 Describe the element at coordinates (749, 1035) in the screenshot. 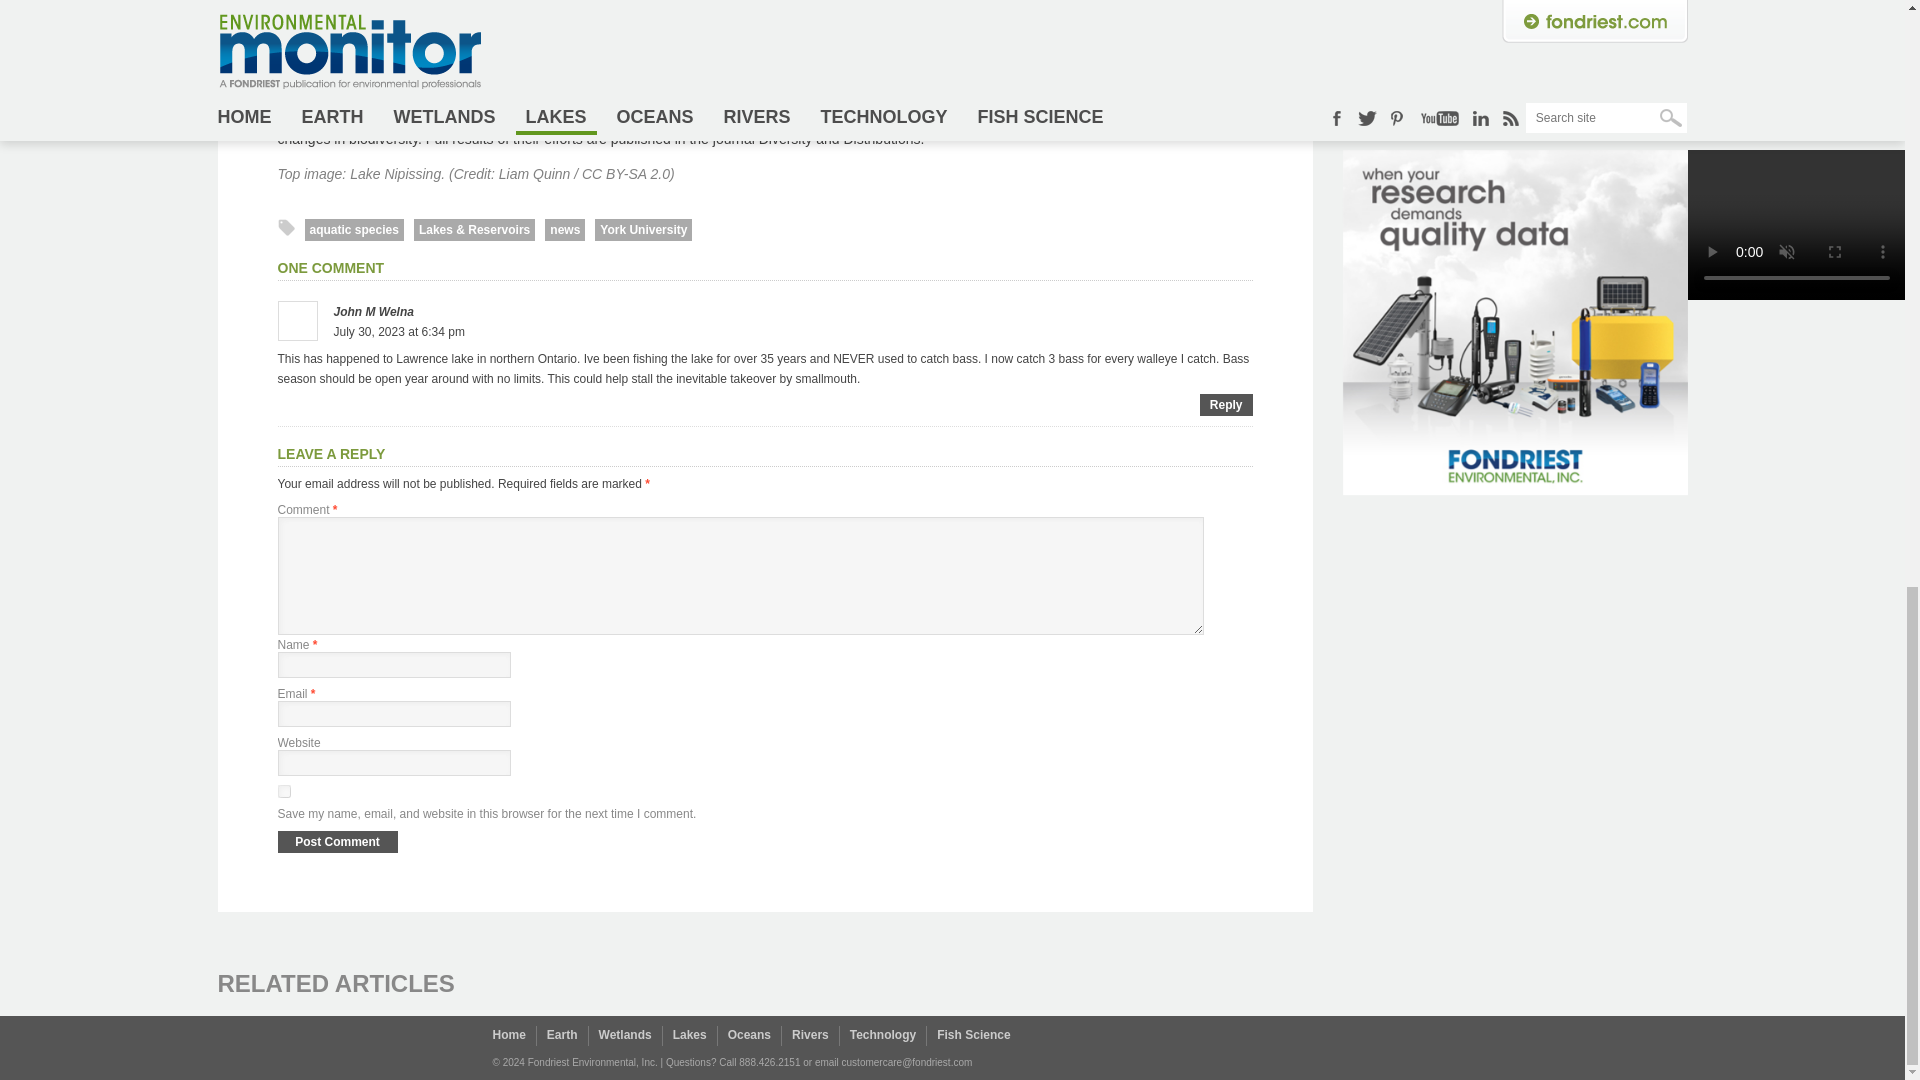

I see `Oceans` at that location.